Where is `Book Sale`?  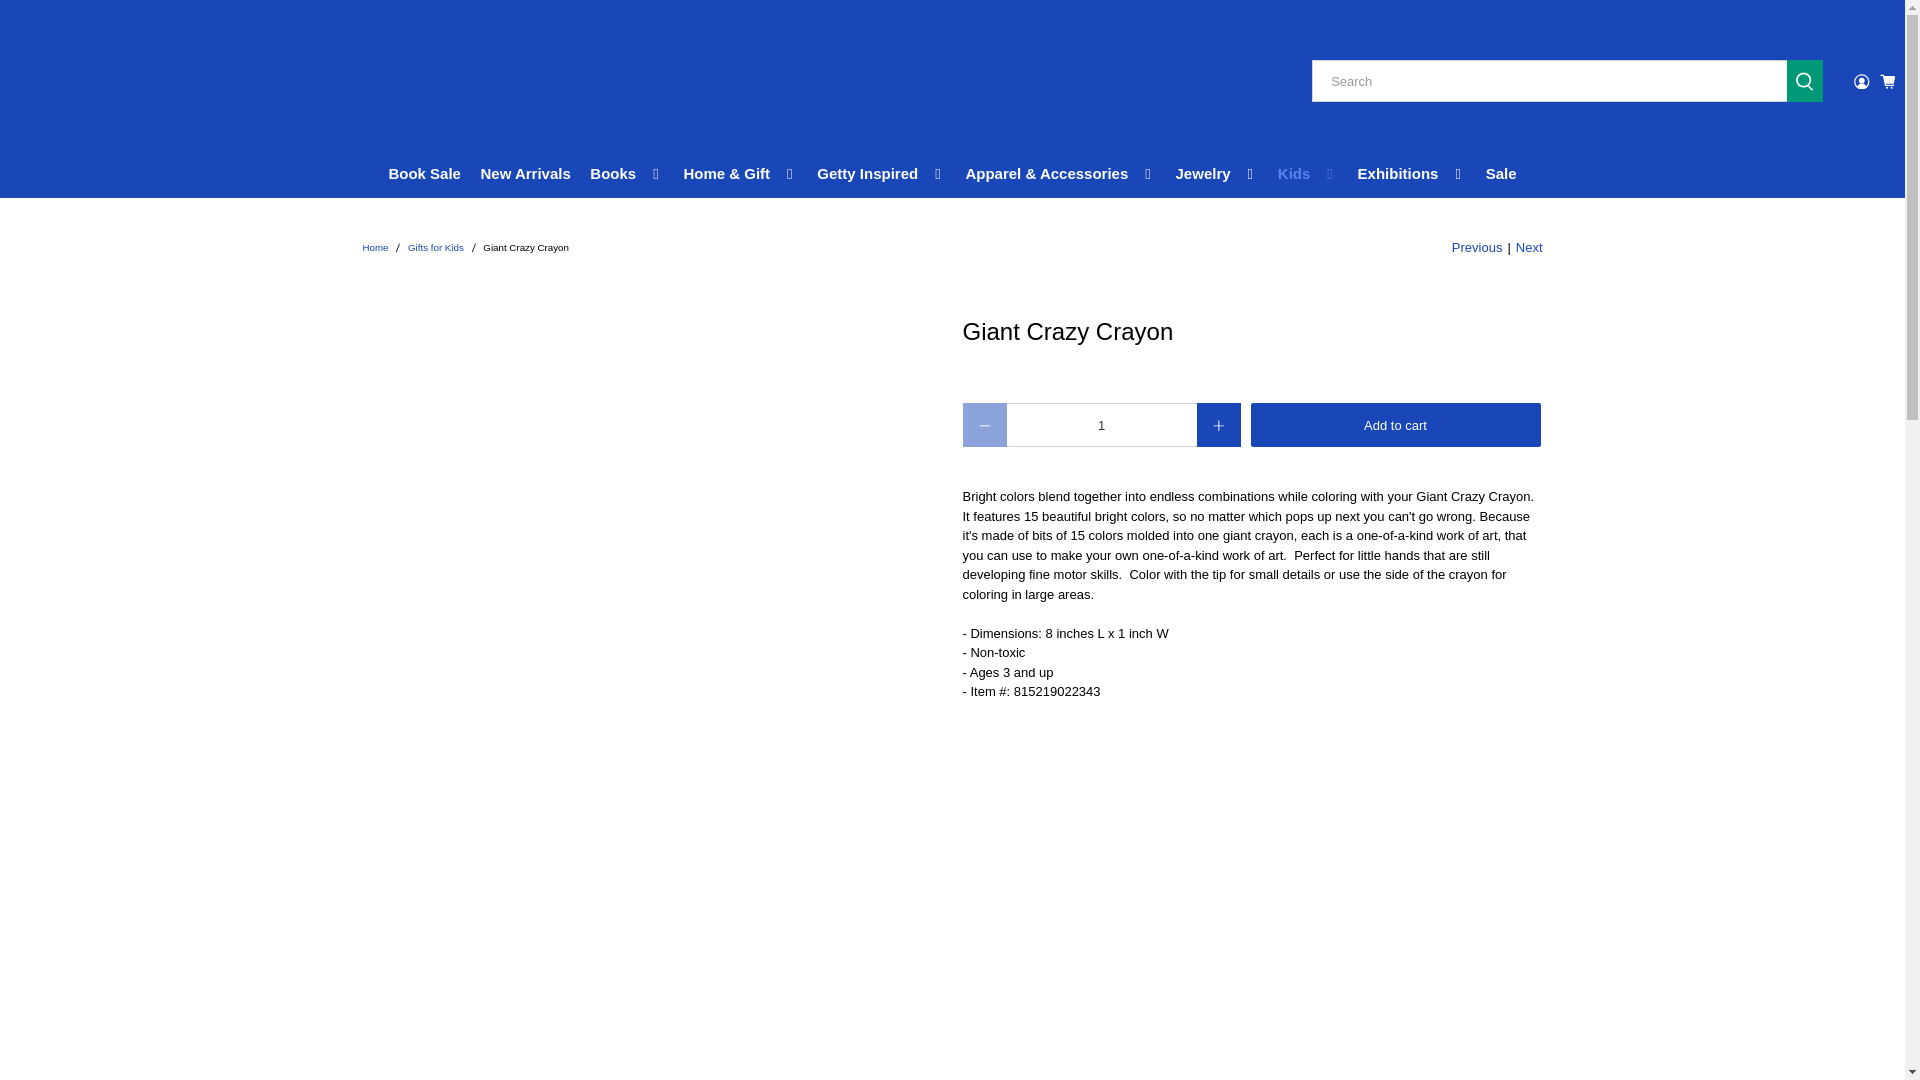
Book Sale is located at coordinates (424, 174).